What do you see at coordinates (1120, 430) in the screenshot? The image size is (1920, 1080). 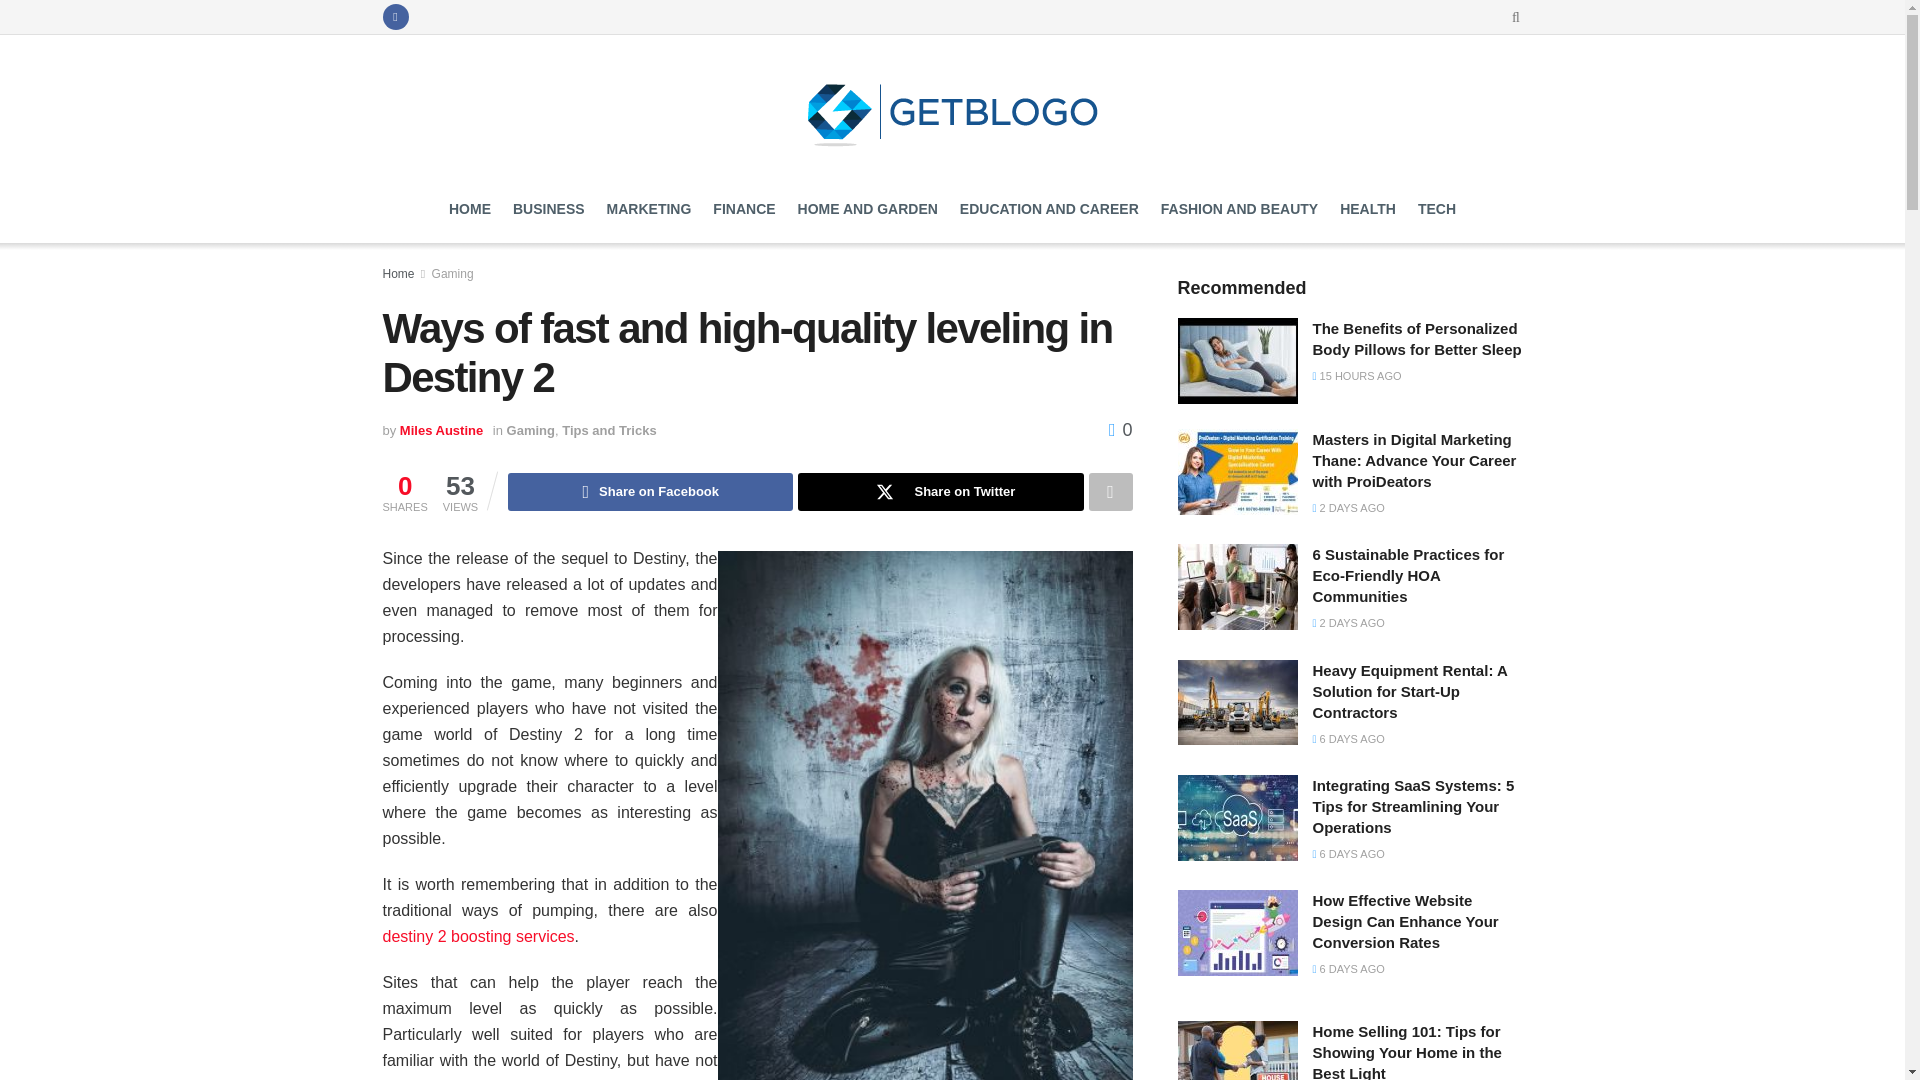 I see `0` at bounding box center [1120, 430].